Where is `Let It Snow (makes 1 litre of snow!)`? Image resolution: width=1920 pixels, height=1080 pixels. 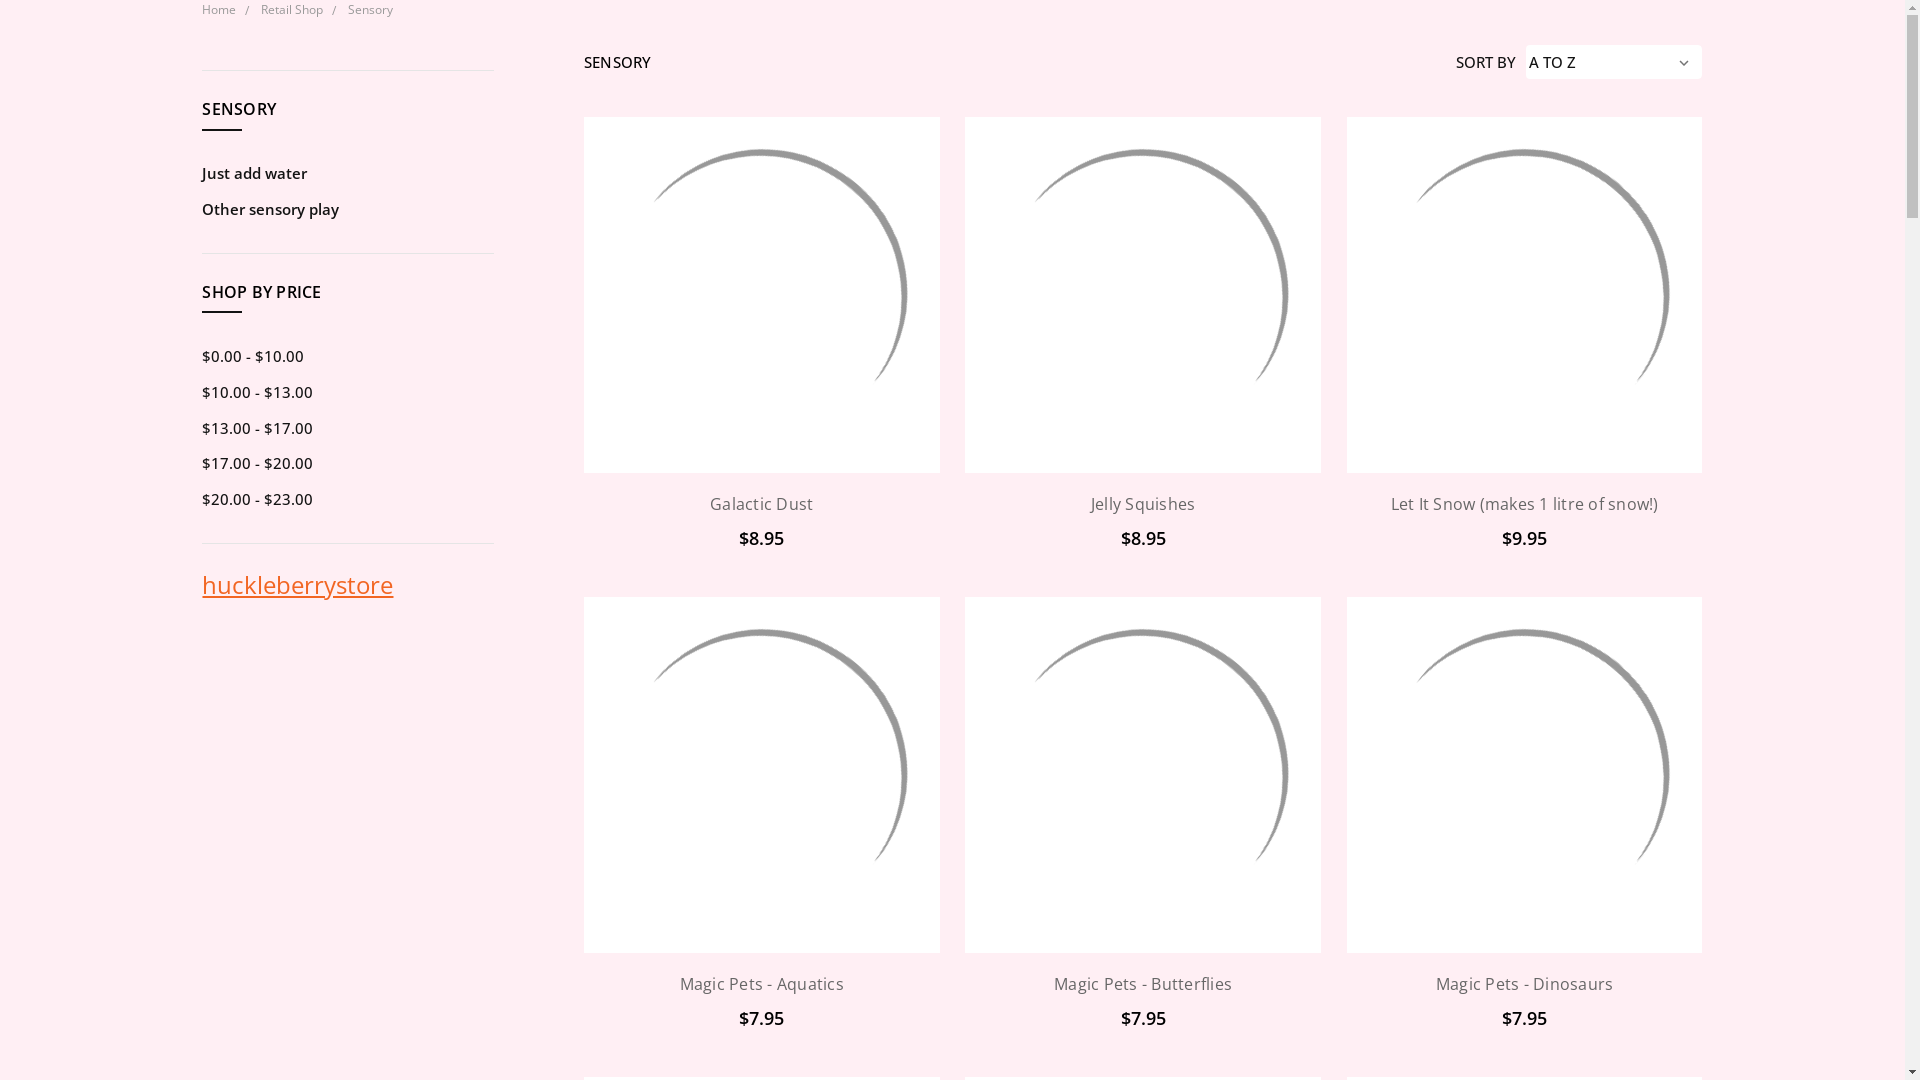
Let It Snow (makes 1 litre of snow!) is located at coordinates (1525, 295).